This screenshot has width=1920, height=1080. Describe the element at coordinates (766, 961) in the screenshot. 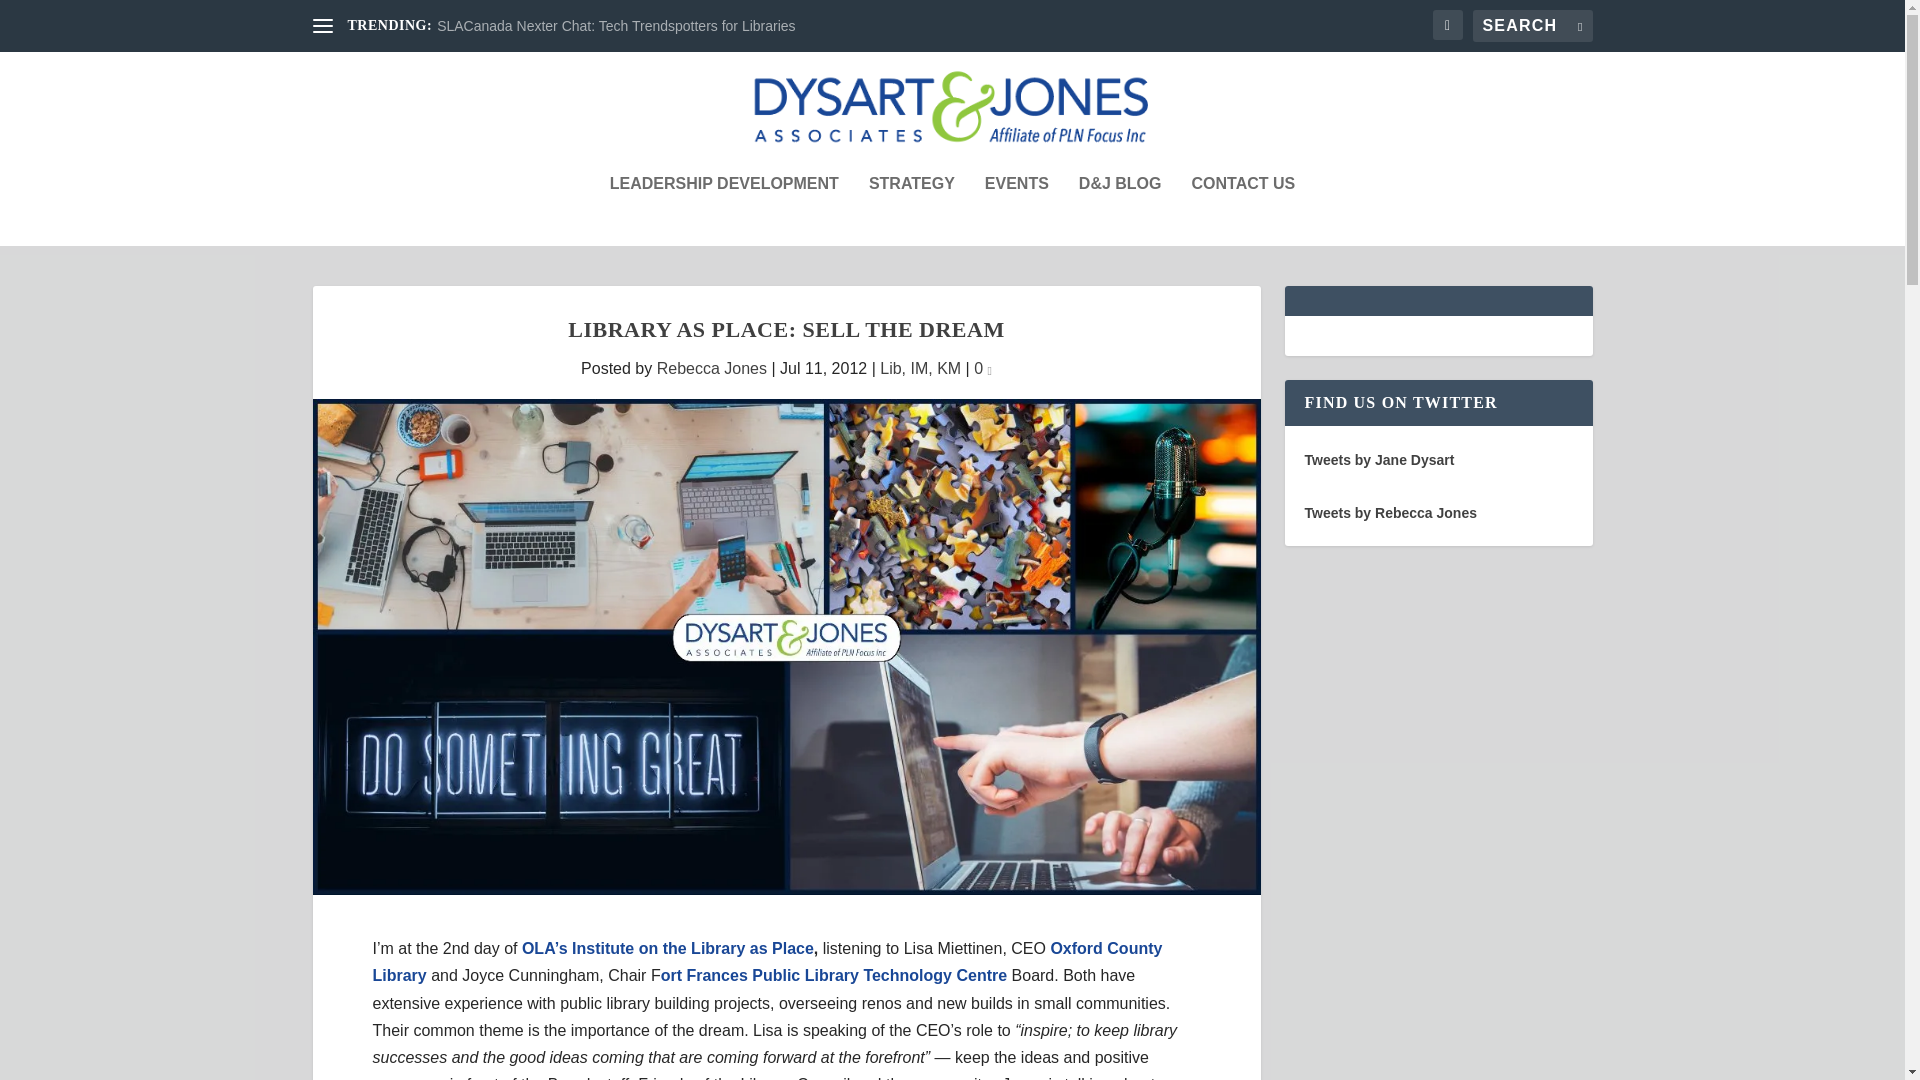

I see `Oxford County Library` at that location.